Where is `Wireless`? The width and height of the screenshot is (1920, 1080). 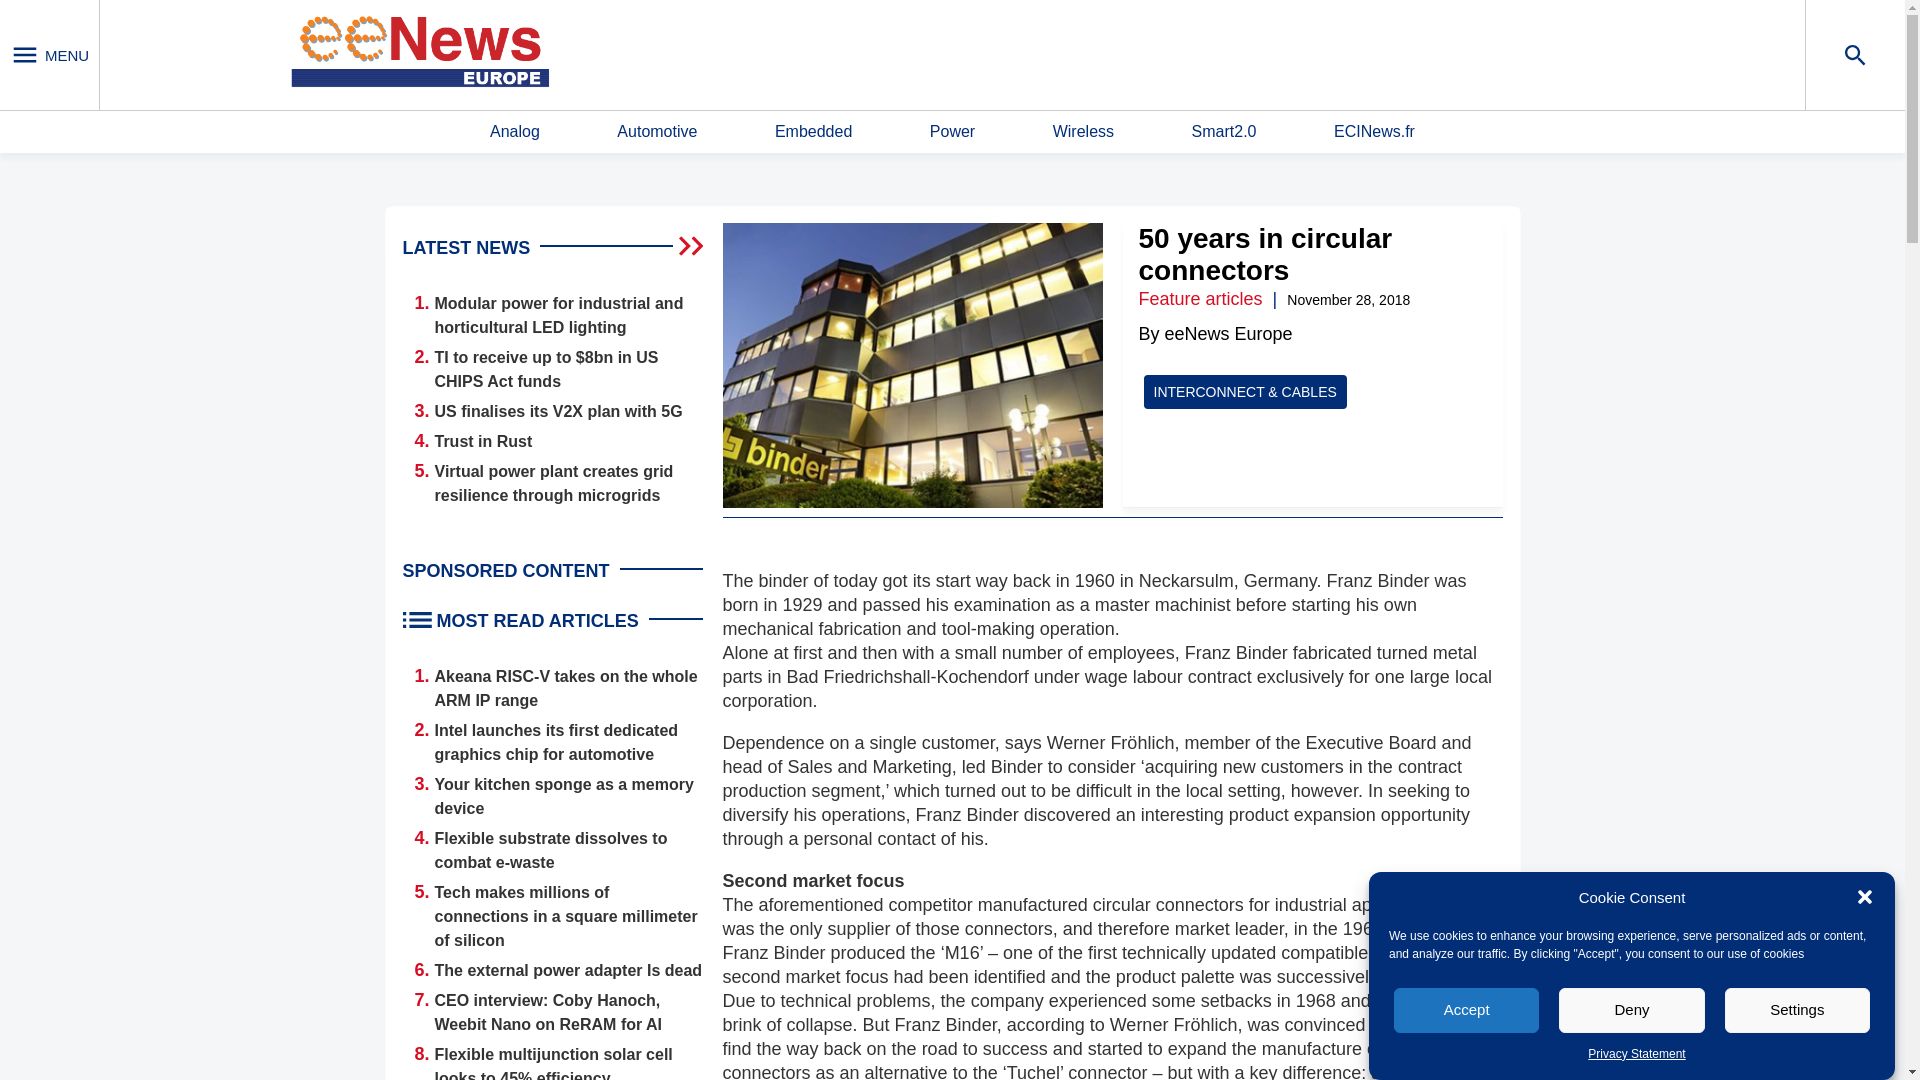
Wireless is located at coordinates (1082, 132).